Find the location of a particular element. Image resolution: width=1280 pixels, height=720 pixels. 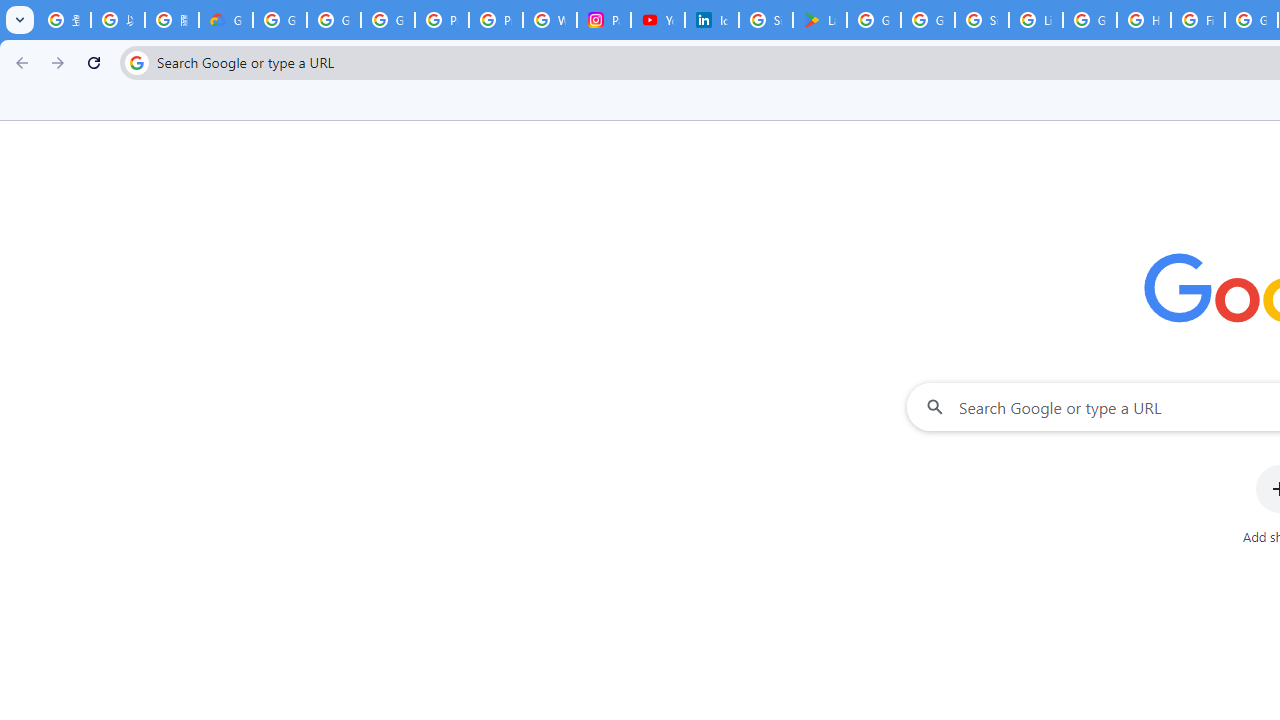

Sign in - Google Accounts is located at coordinates (981, 20).